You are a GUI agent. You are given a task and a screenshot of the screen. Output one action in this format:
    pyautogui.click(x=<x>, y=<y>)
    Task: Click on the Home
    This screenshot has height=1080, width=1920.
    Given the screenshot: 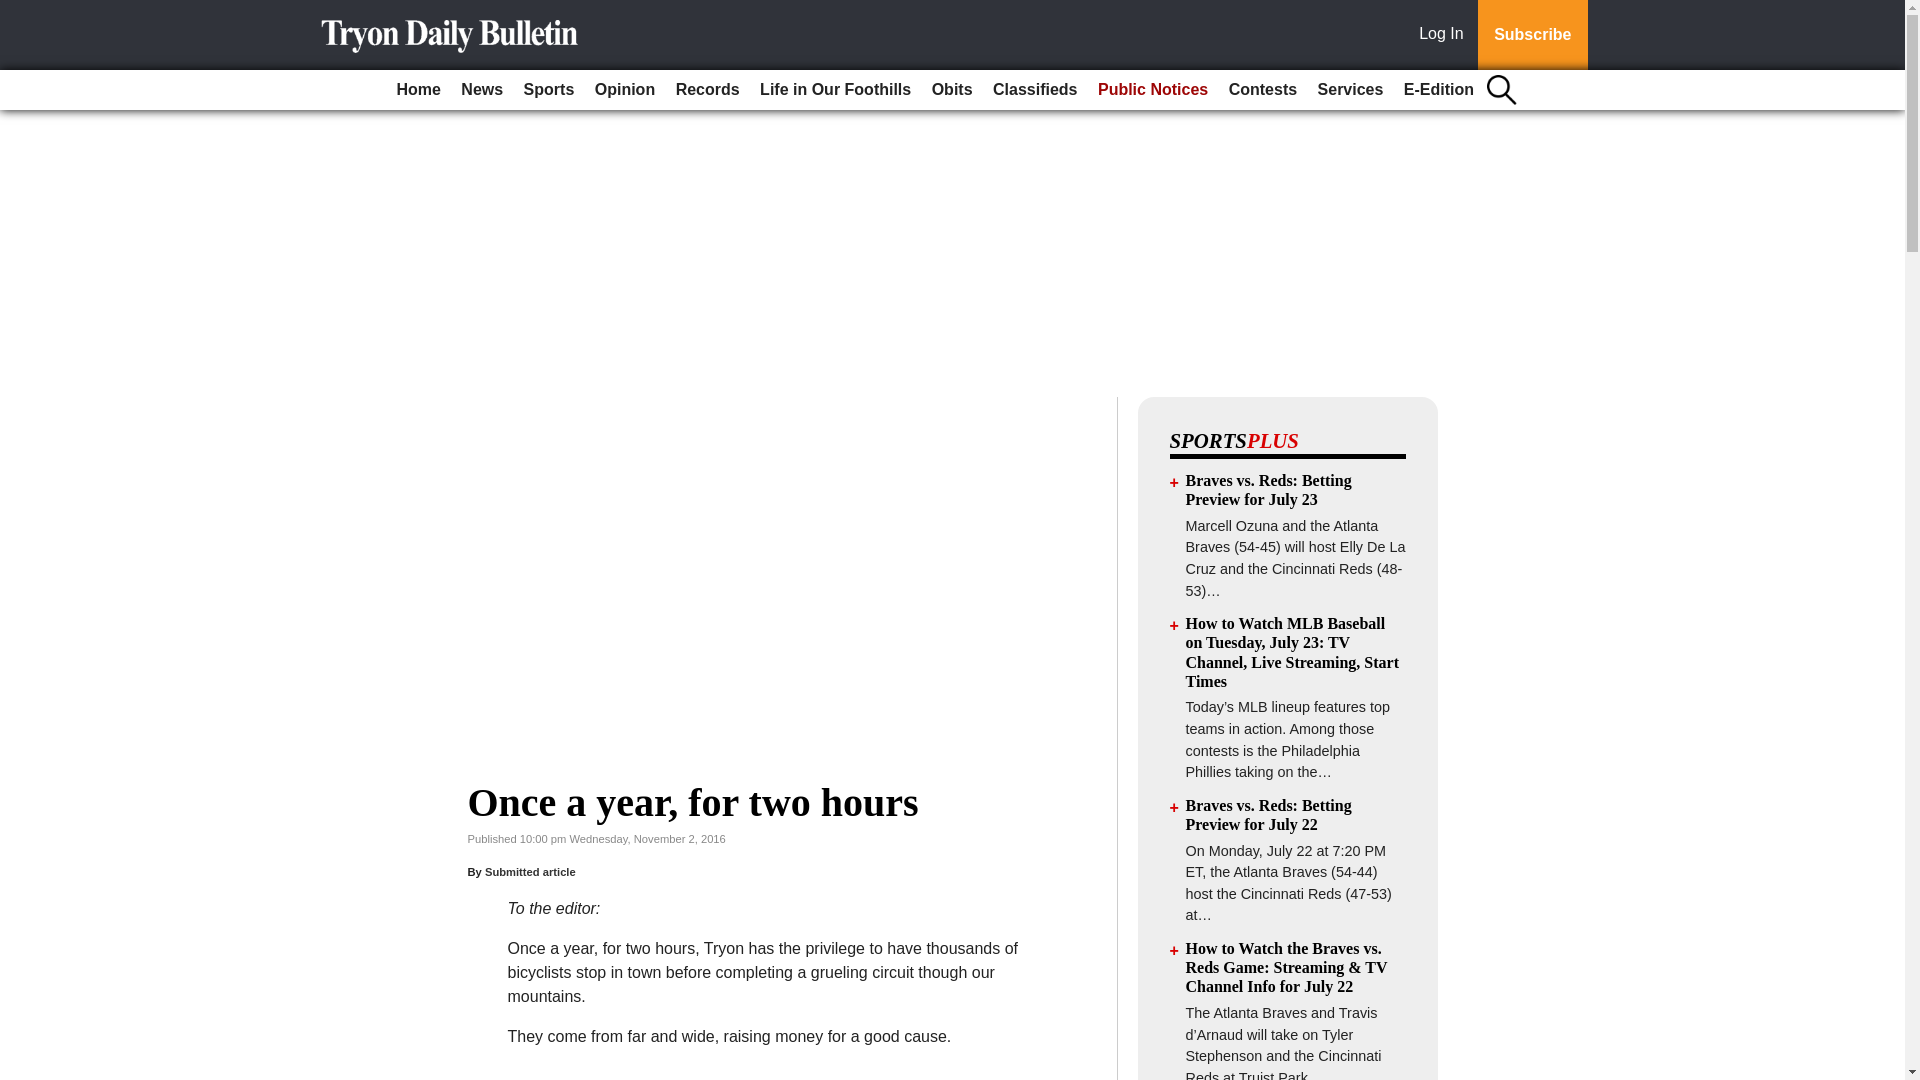 What is the action you would take?
    pyautogui.click(x=417, y=90)
    